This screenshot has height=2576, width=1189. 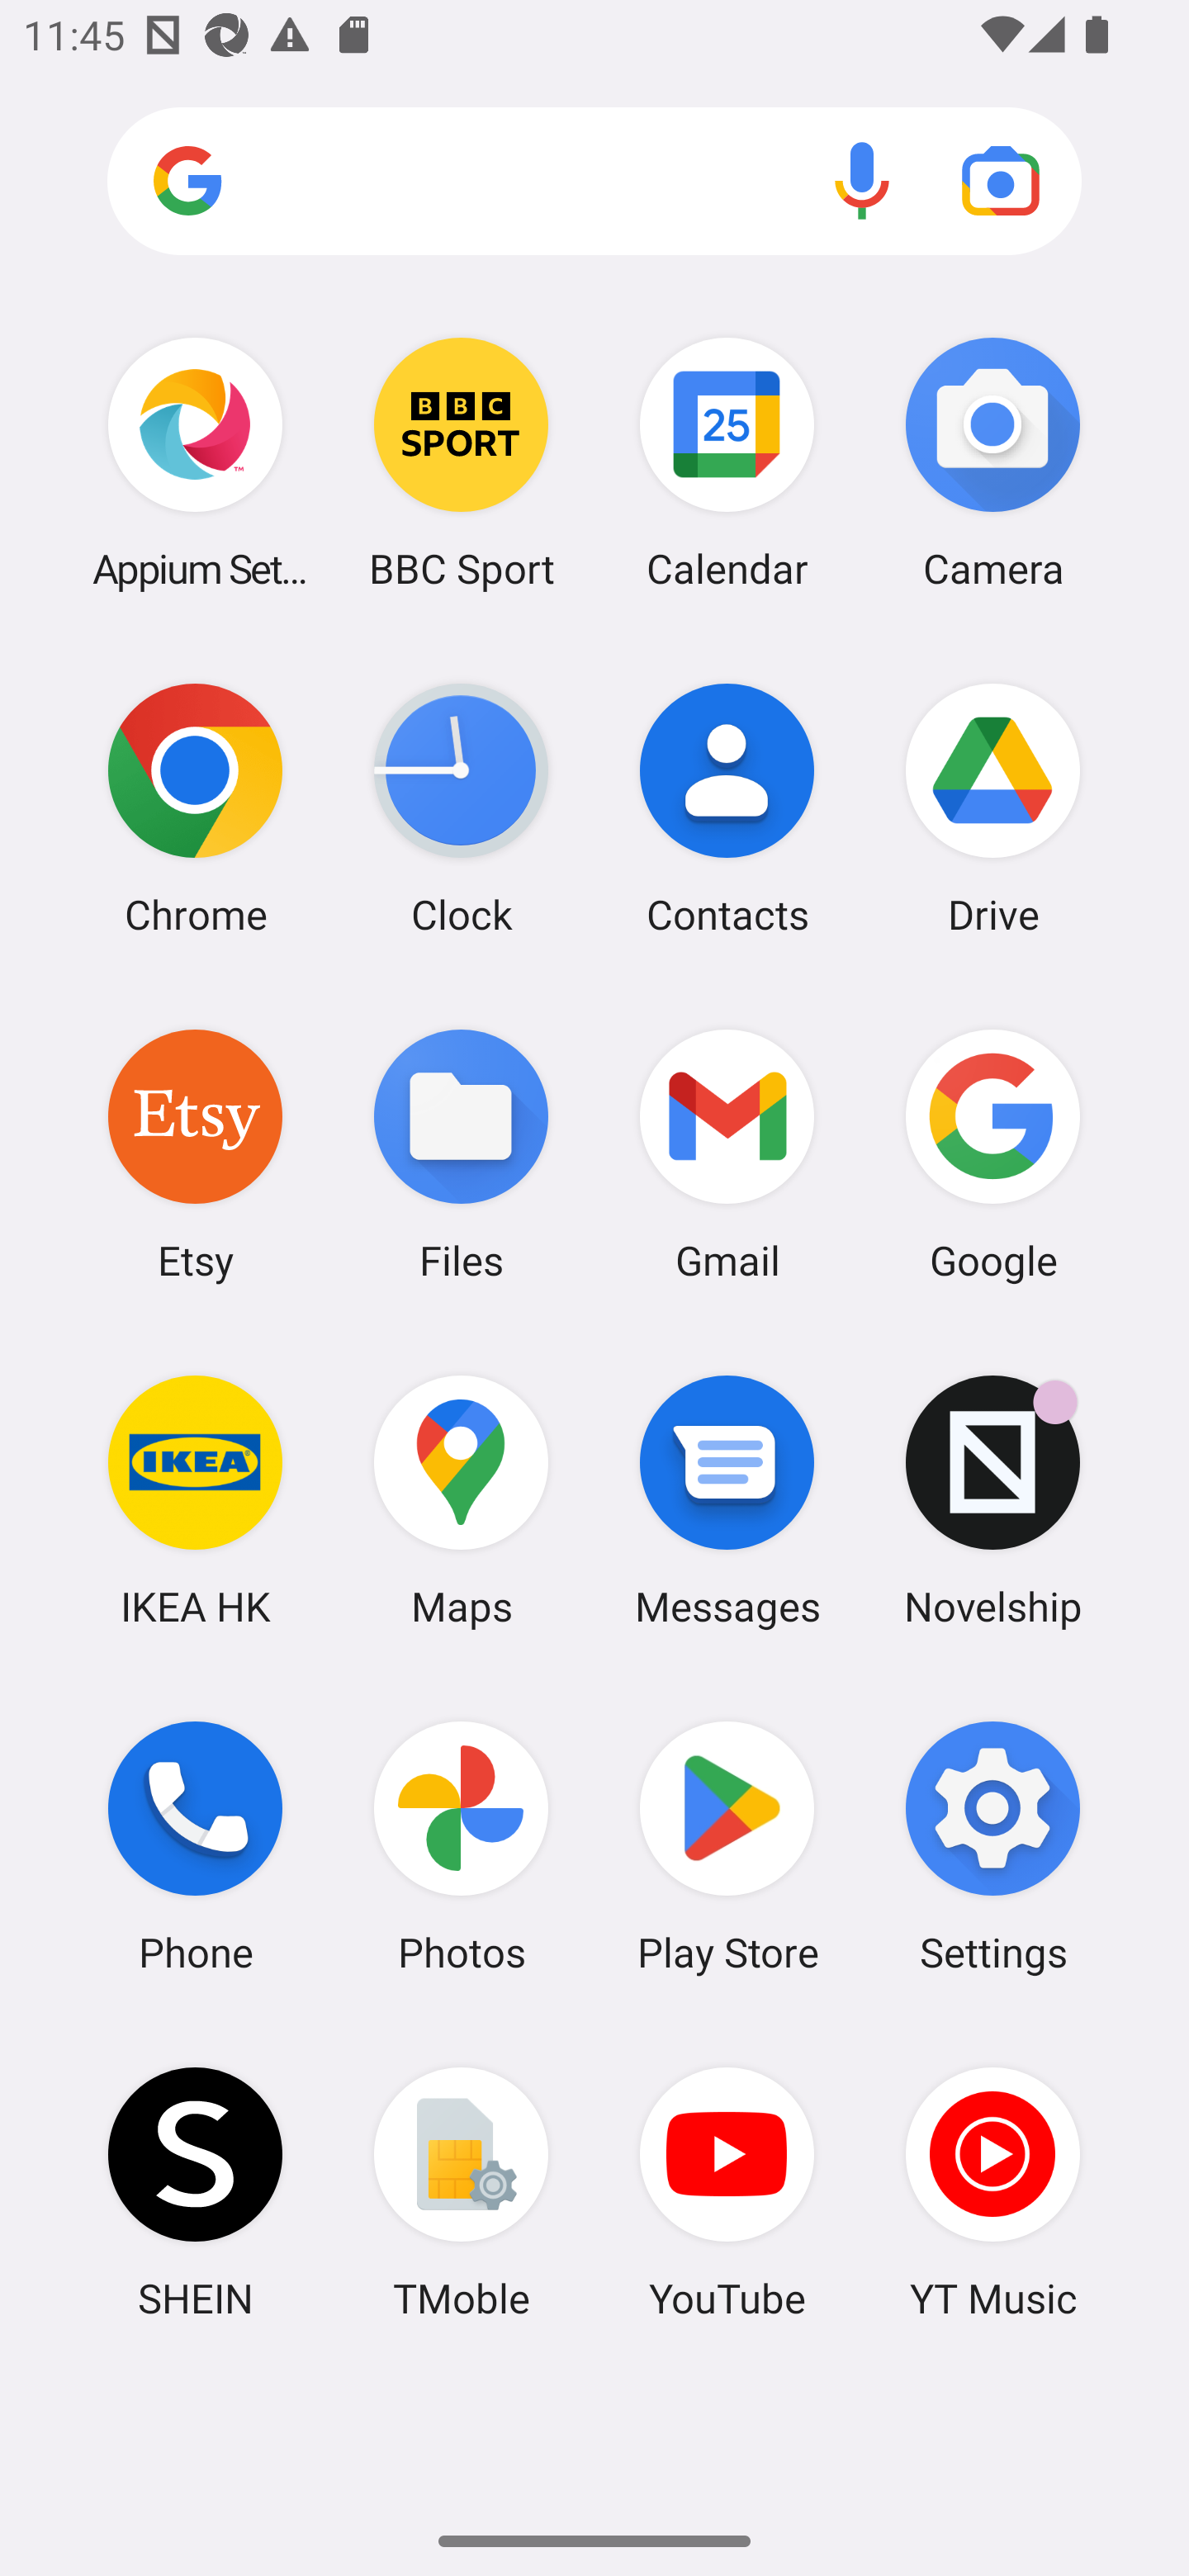 I want to click on Search apps, web and more, so click(x=594, y=182).